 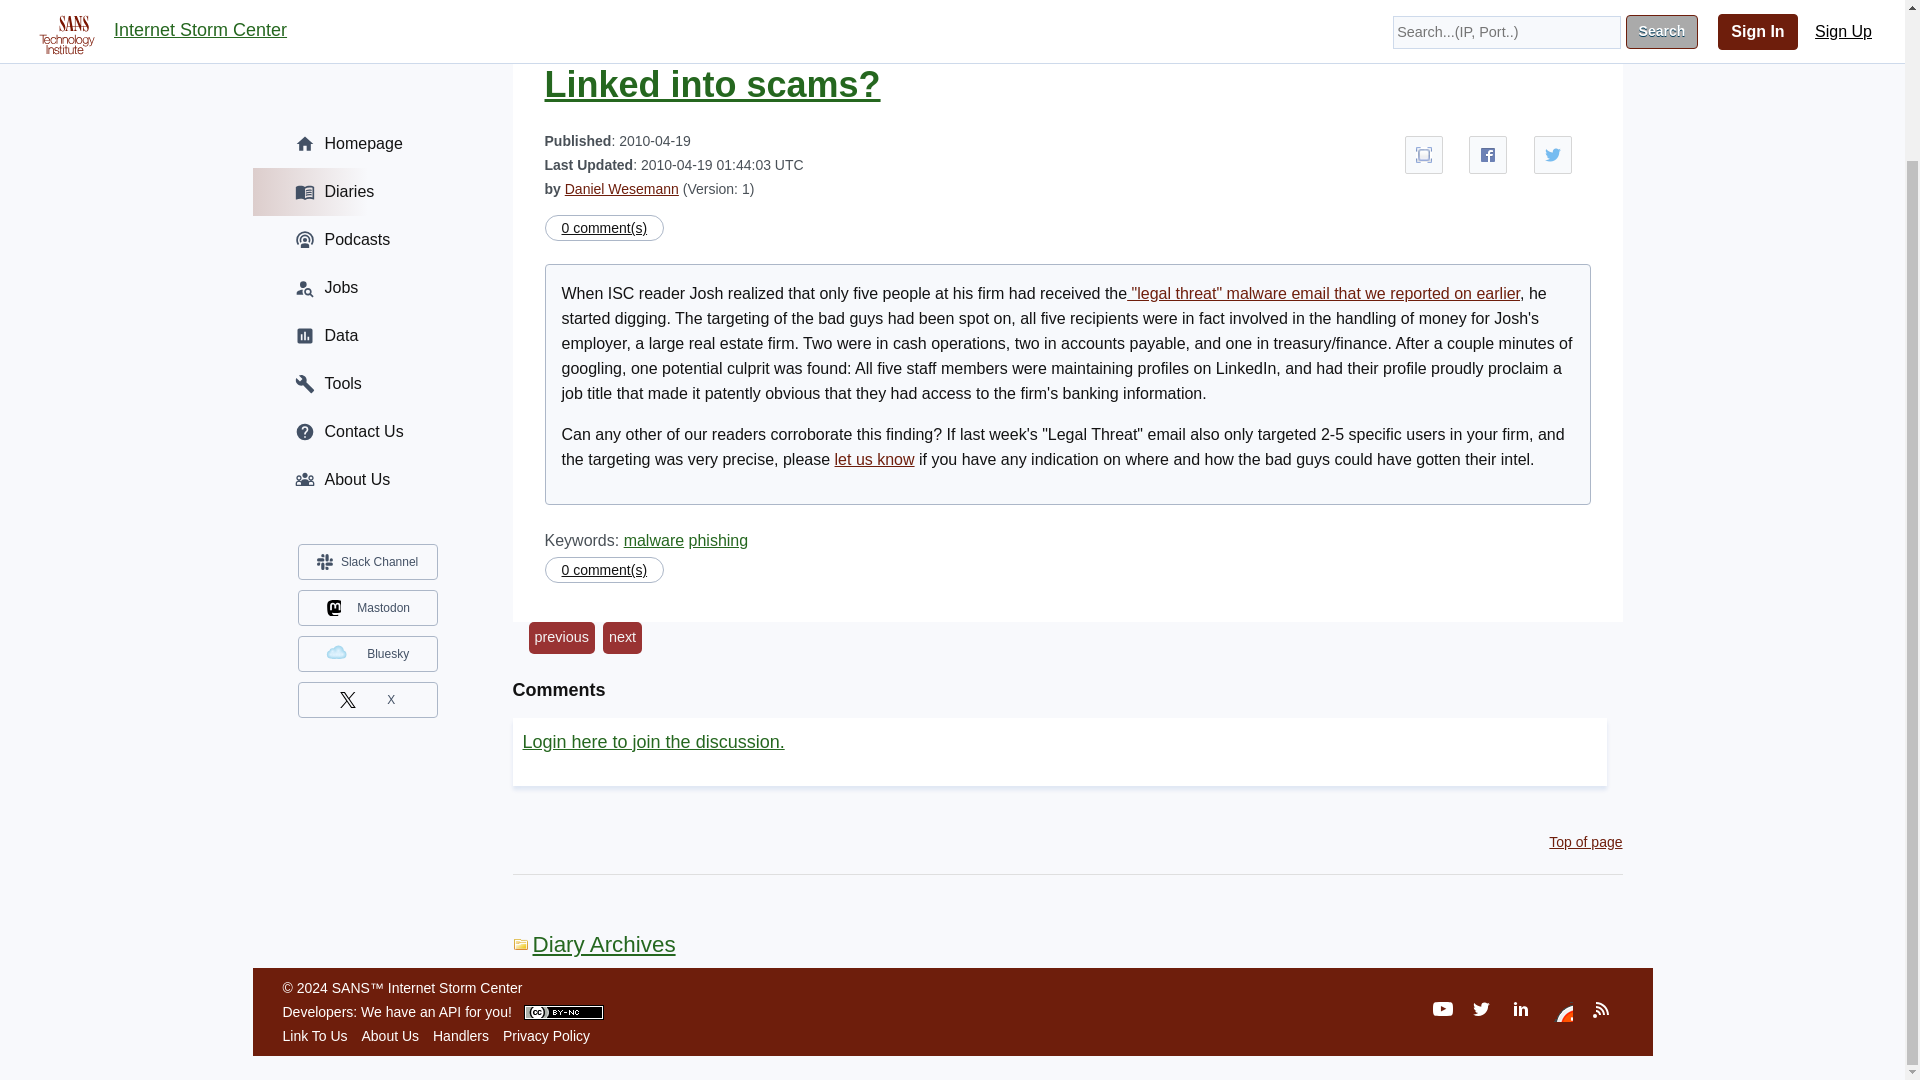 What do you see at coordinates (1324, 294) in the screenshot?
I see `"legal threat" malware email that we reported on earlier` at bounding box center [1324, 294].